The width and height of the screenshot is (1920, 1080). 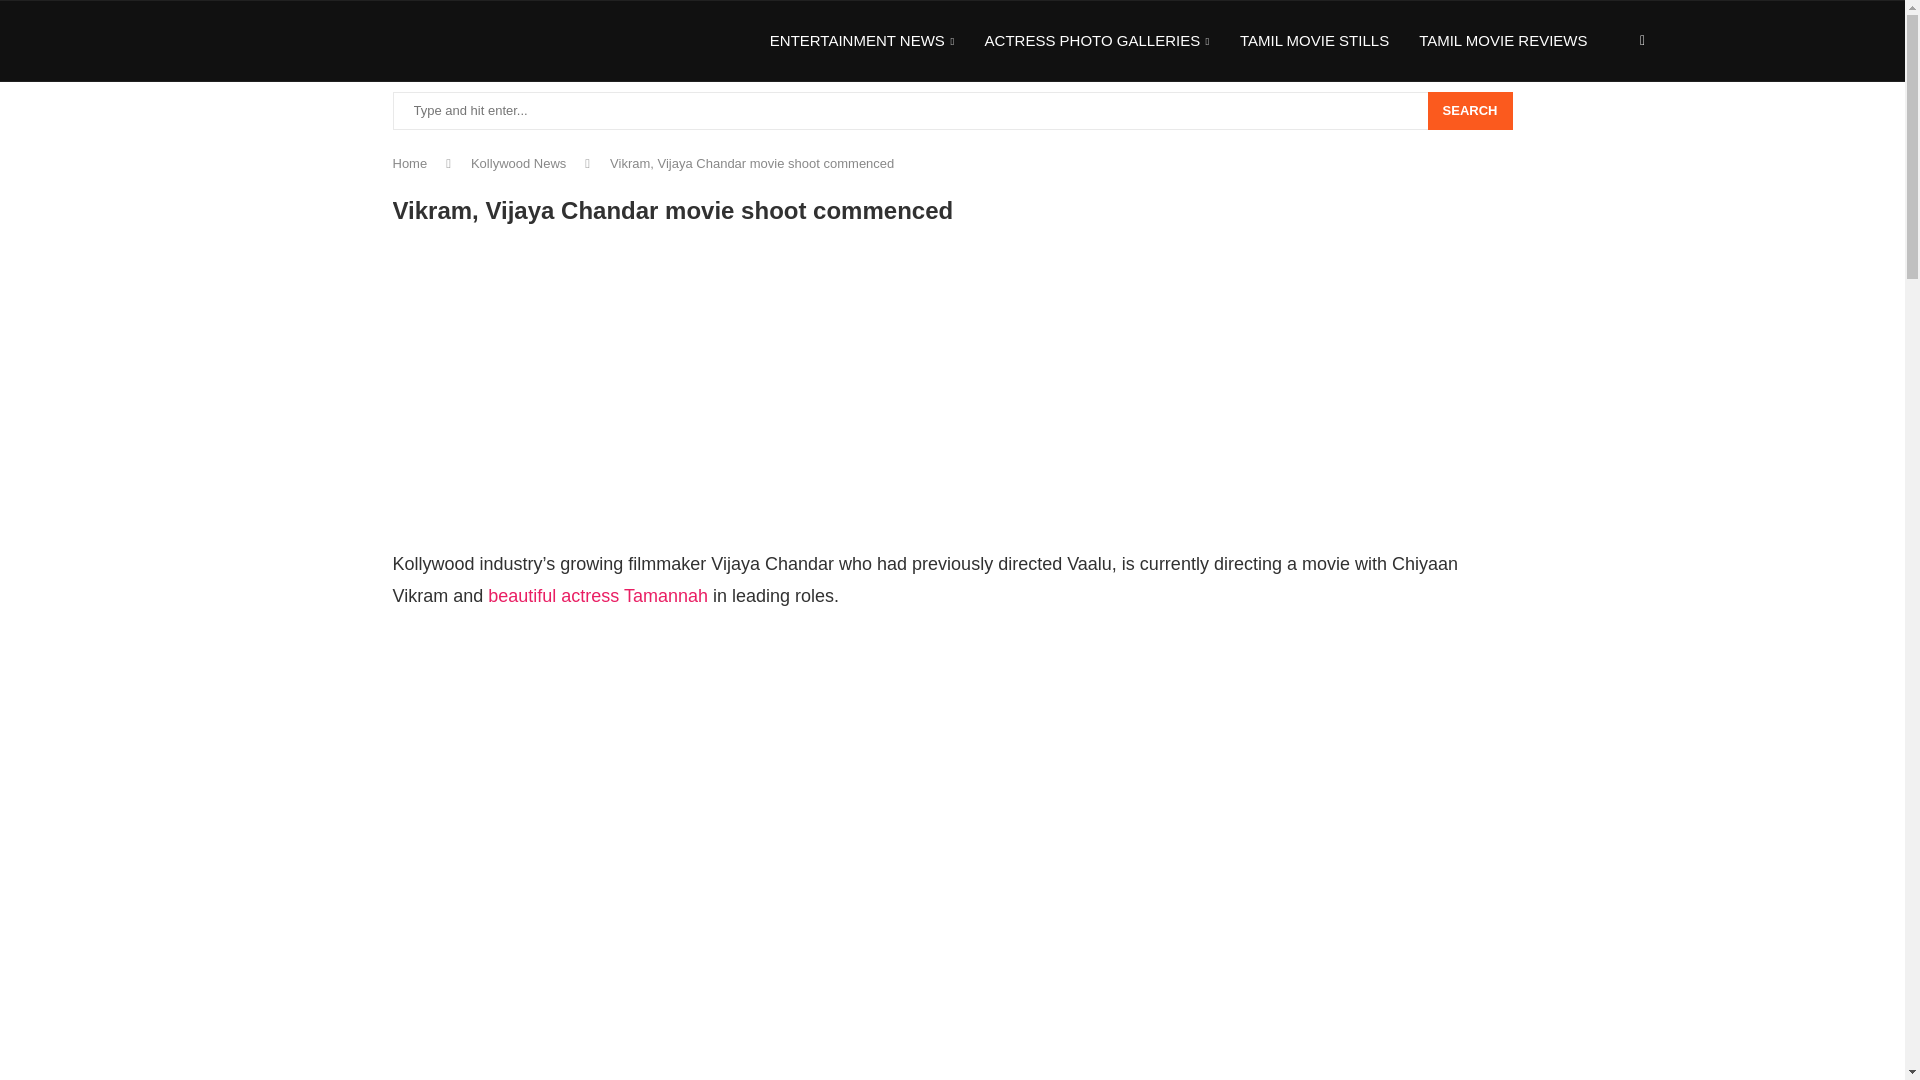 What do you see at coordinates (598, 596) in the screenshot?
I see `beautiful actress Tamannah` at bounding box center [598, 596].